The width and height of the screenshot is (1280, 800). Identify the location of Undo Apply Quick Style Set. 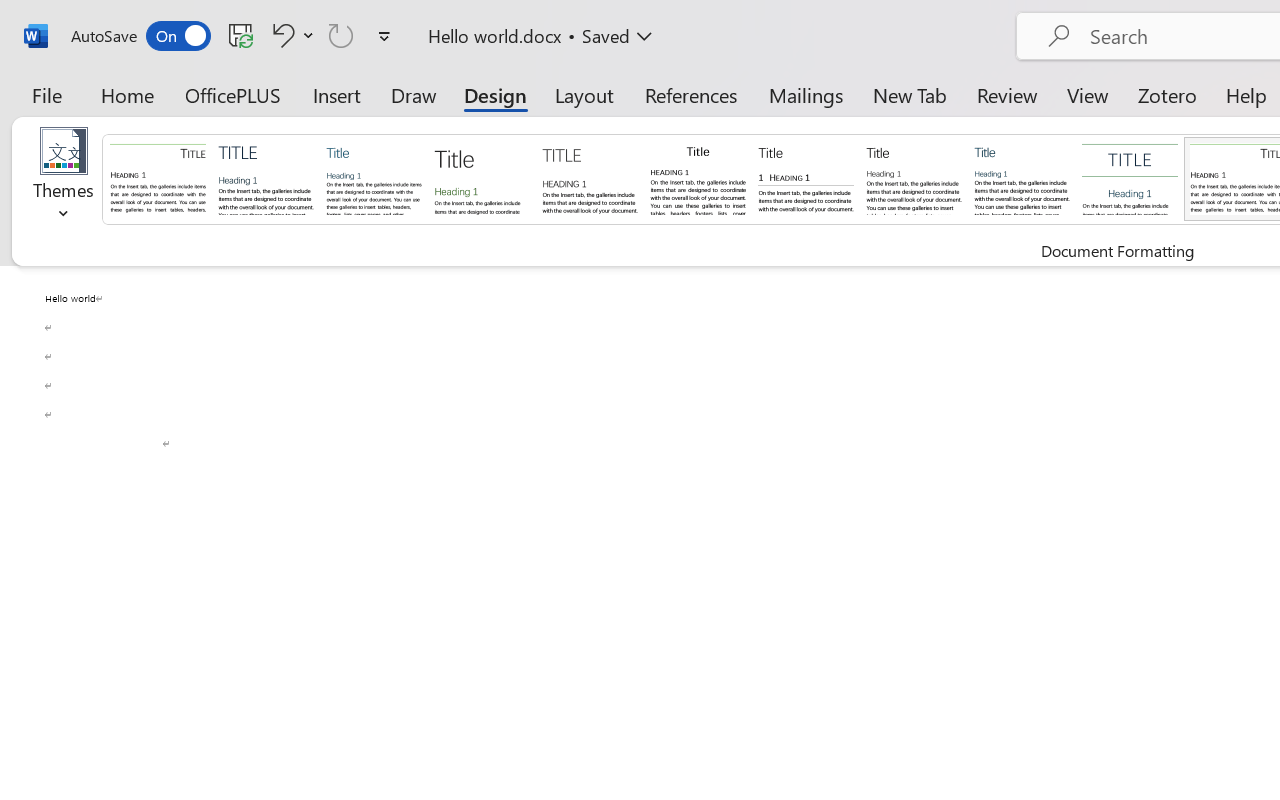
(290, 35).